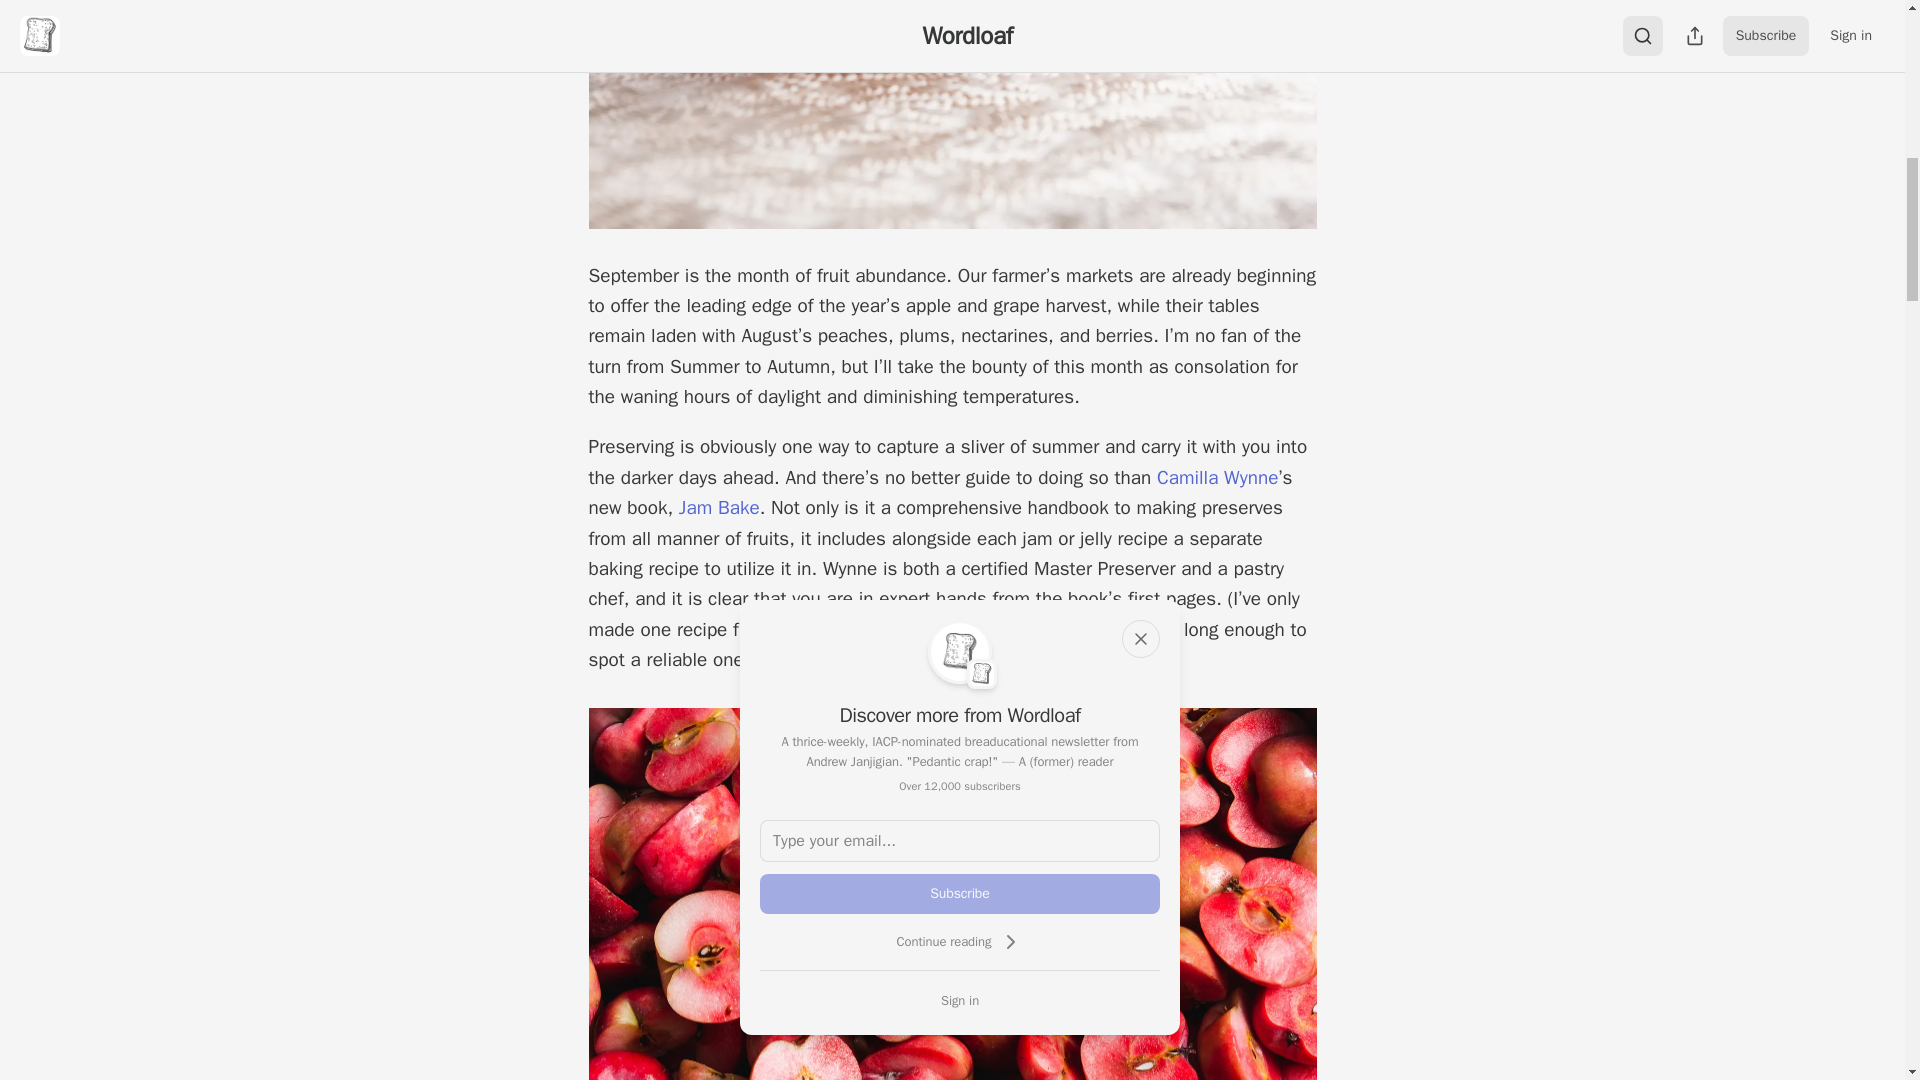 The width and height of the screenshot is (1920, 1080). What do you see at coordinates (960, 893) in the screenshot?
I see `Subscribe` at bounding box center [960, 893].